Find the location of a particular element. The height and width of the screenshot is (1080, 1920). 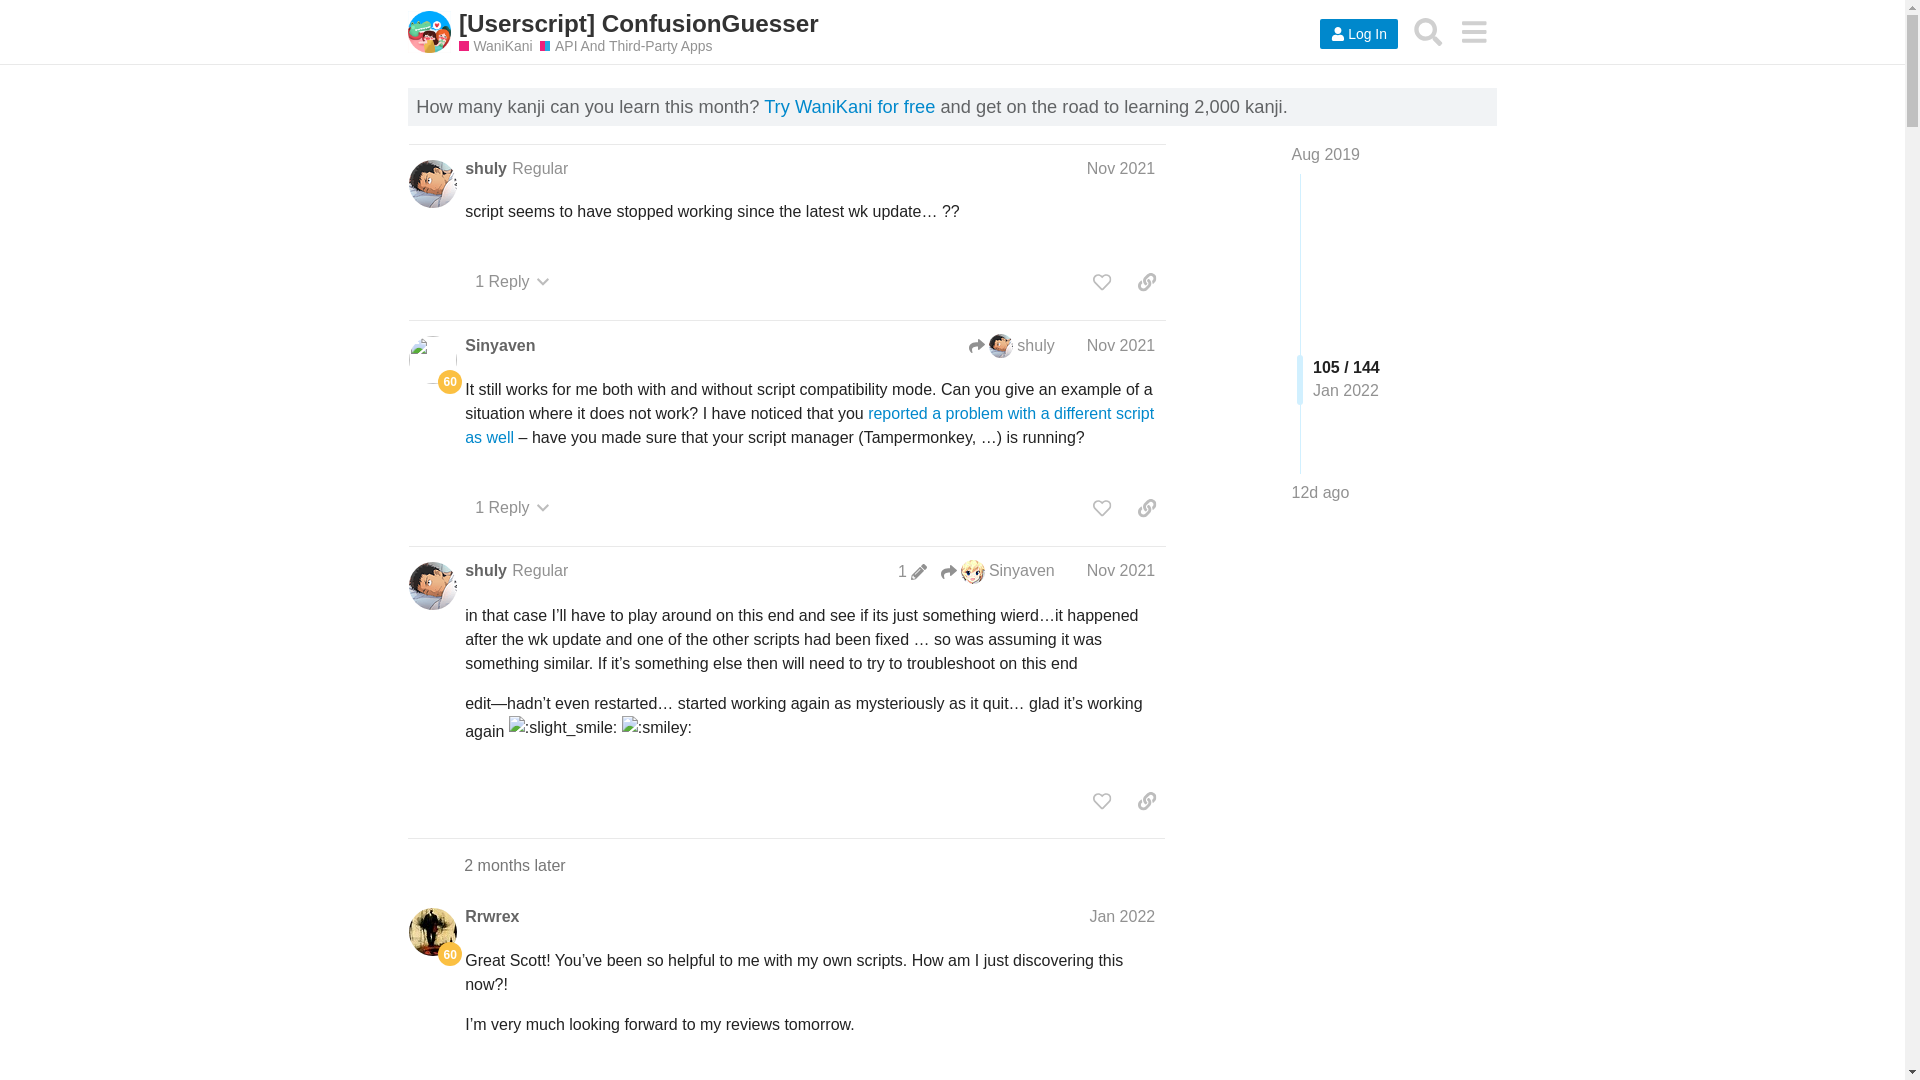

like this post is located at coordinates (1102, 282).